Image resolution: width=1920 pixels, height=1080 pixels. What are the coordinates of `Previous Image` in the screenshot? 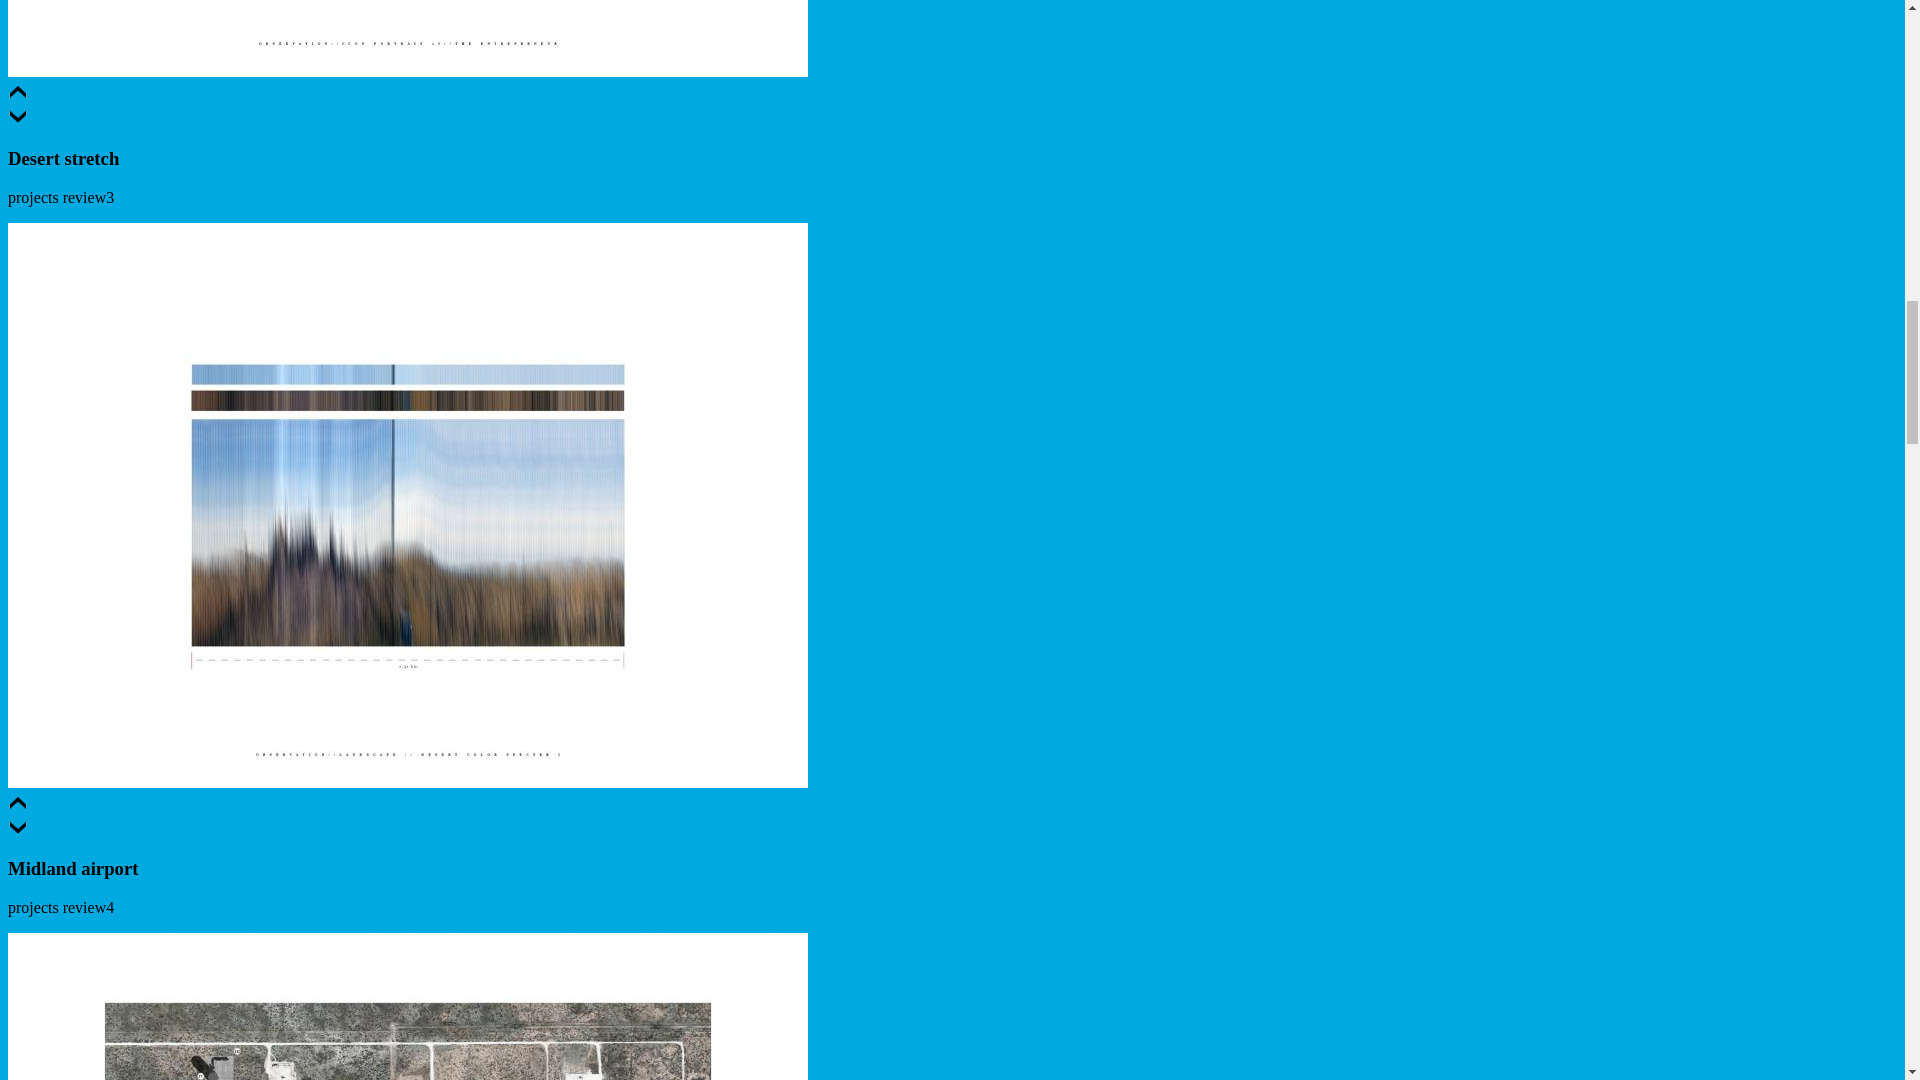 It's located at (18, 806).